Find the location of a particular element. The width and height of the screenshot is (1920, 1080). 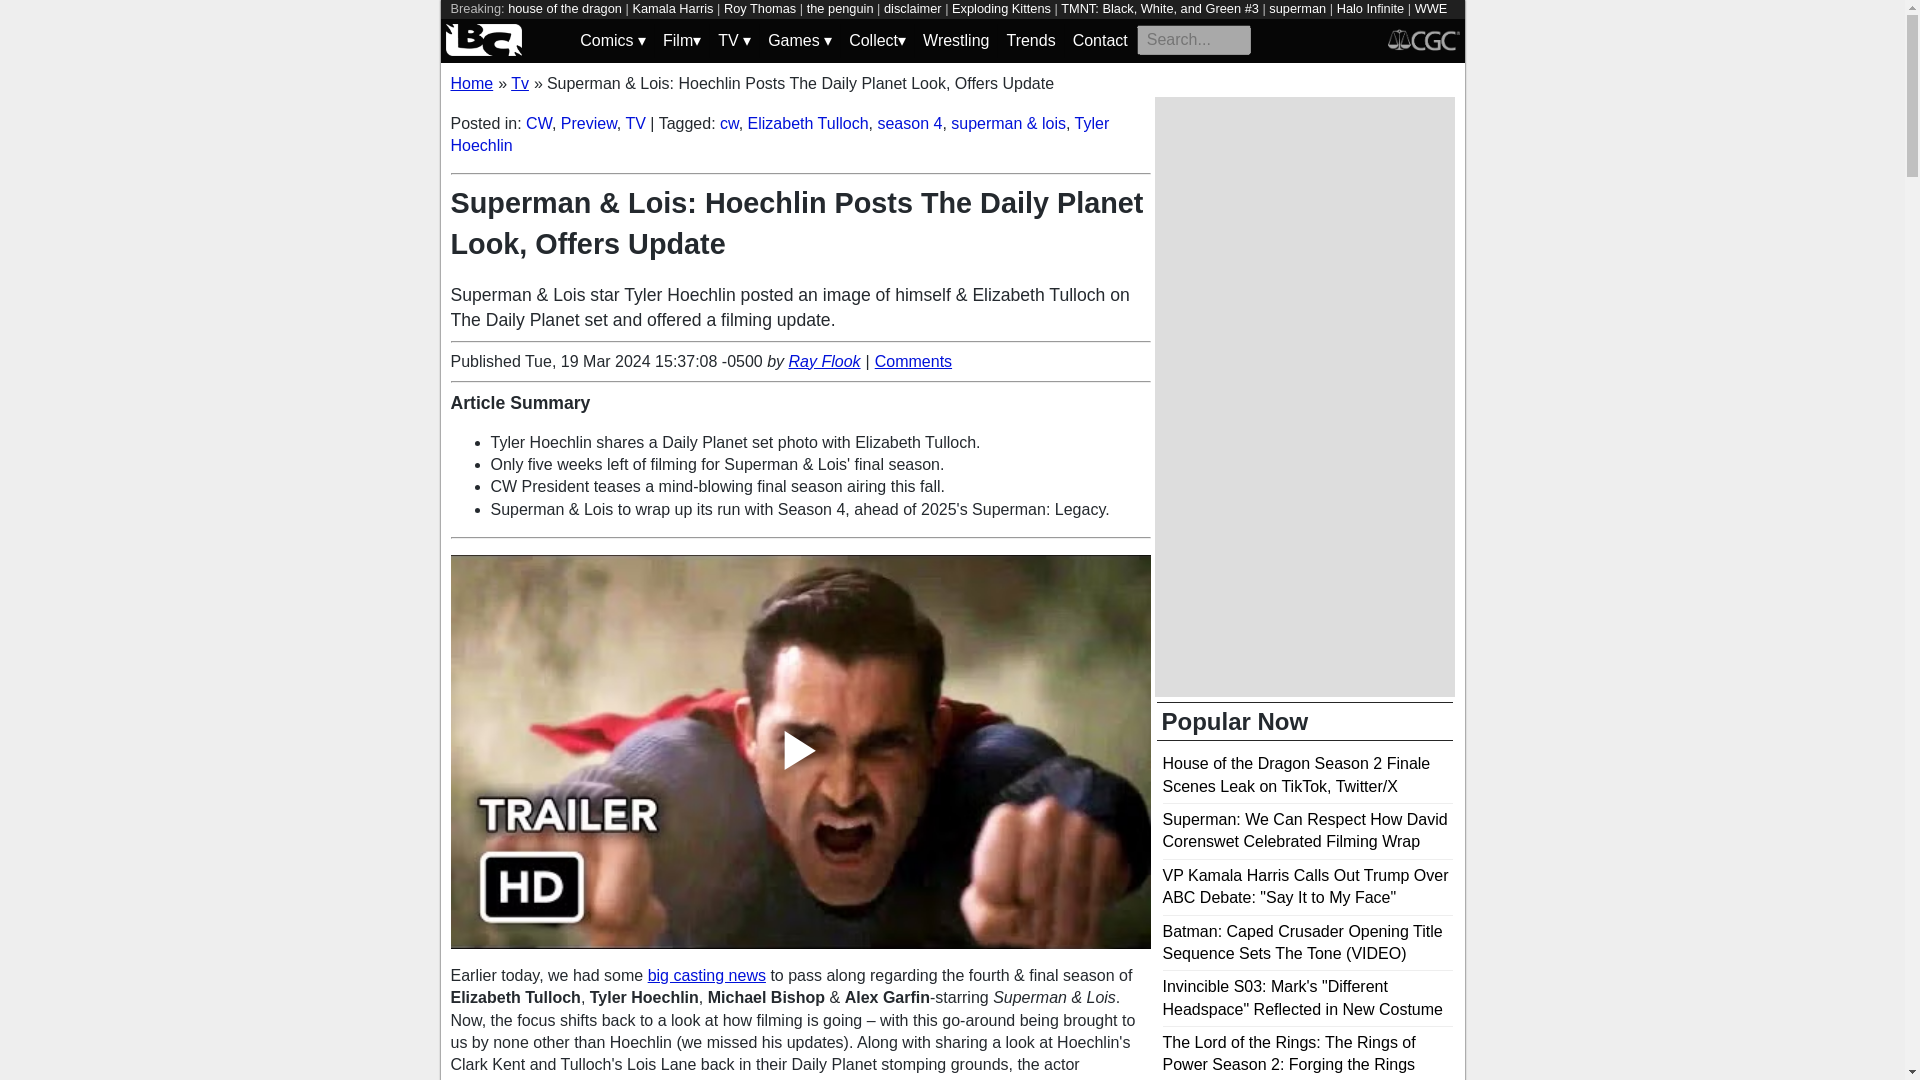

house of the dragon is located at coordinates (565, 8).